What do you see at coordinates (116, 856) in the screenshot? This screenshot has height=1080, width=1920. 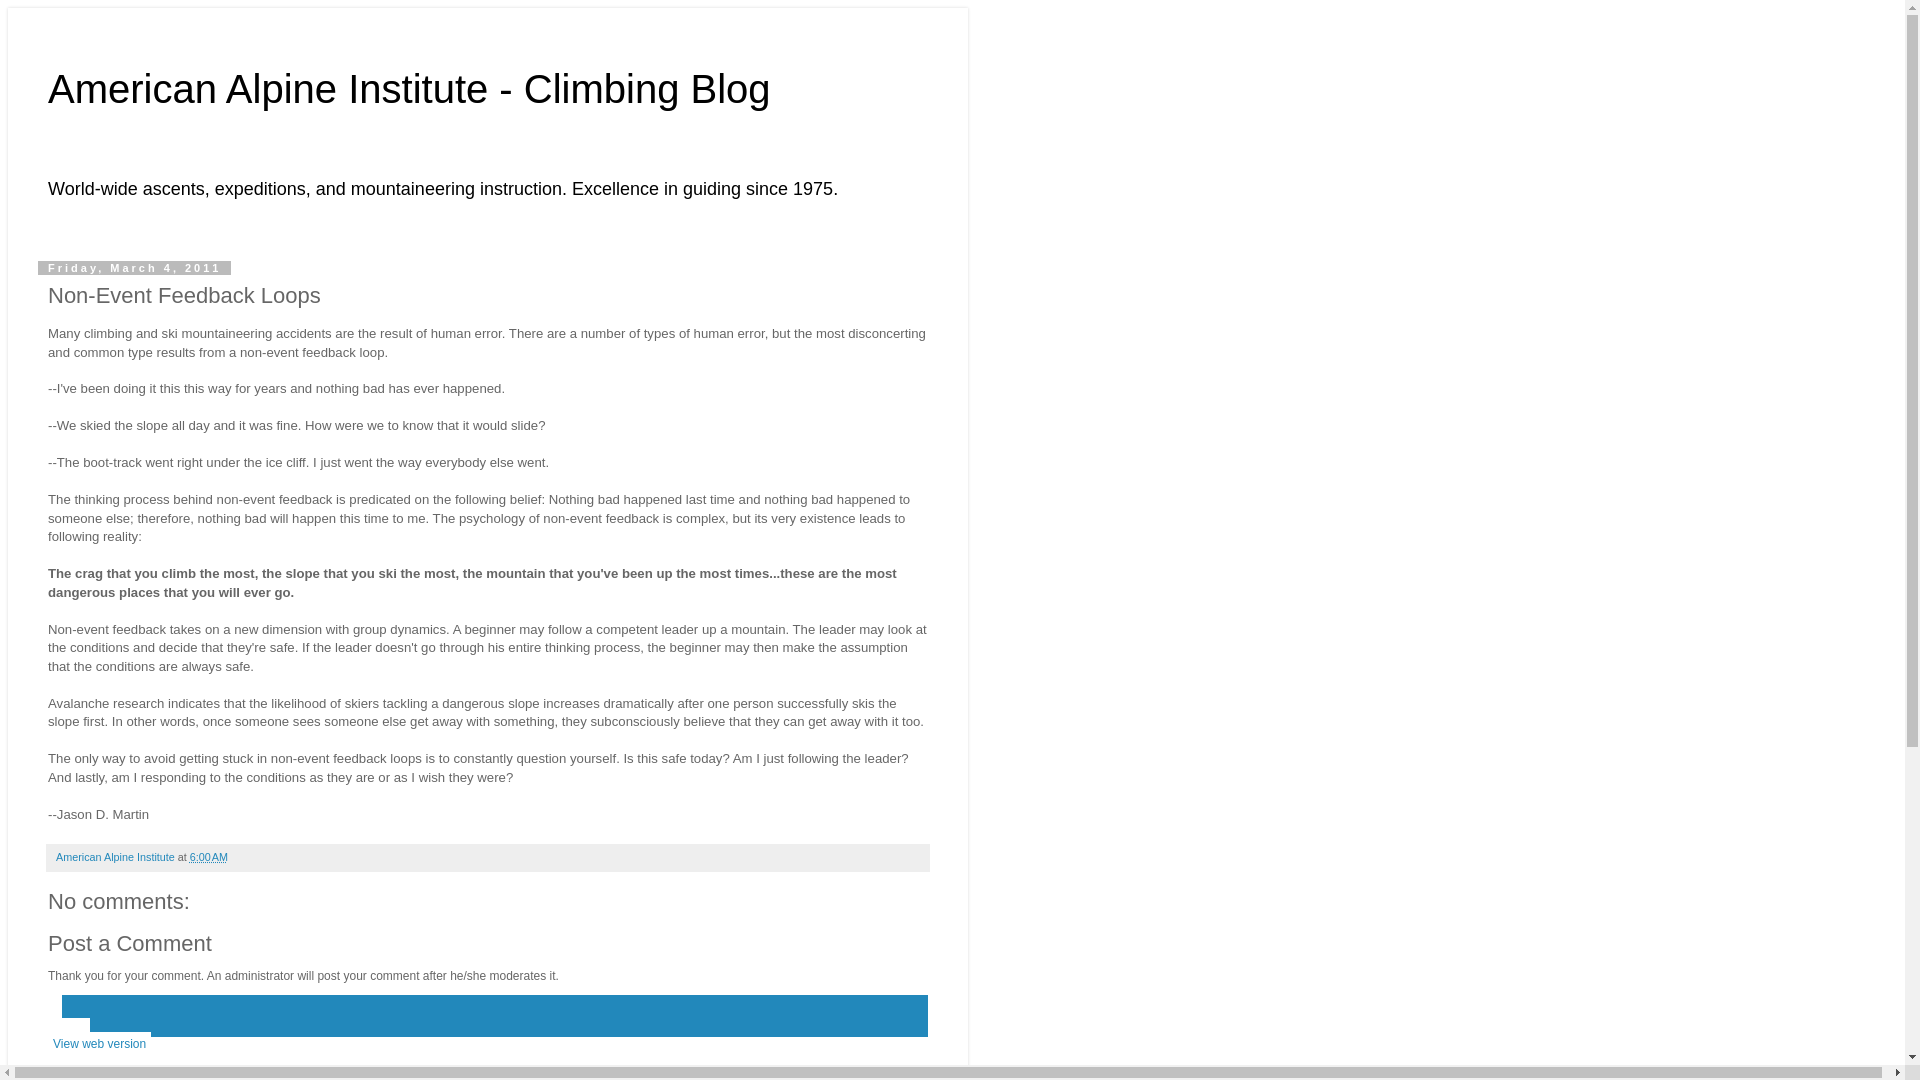 I see `author profile` at bounding box center [116, 856].